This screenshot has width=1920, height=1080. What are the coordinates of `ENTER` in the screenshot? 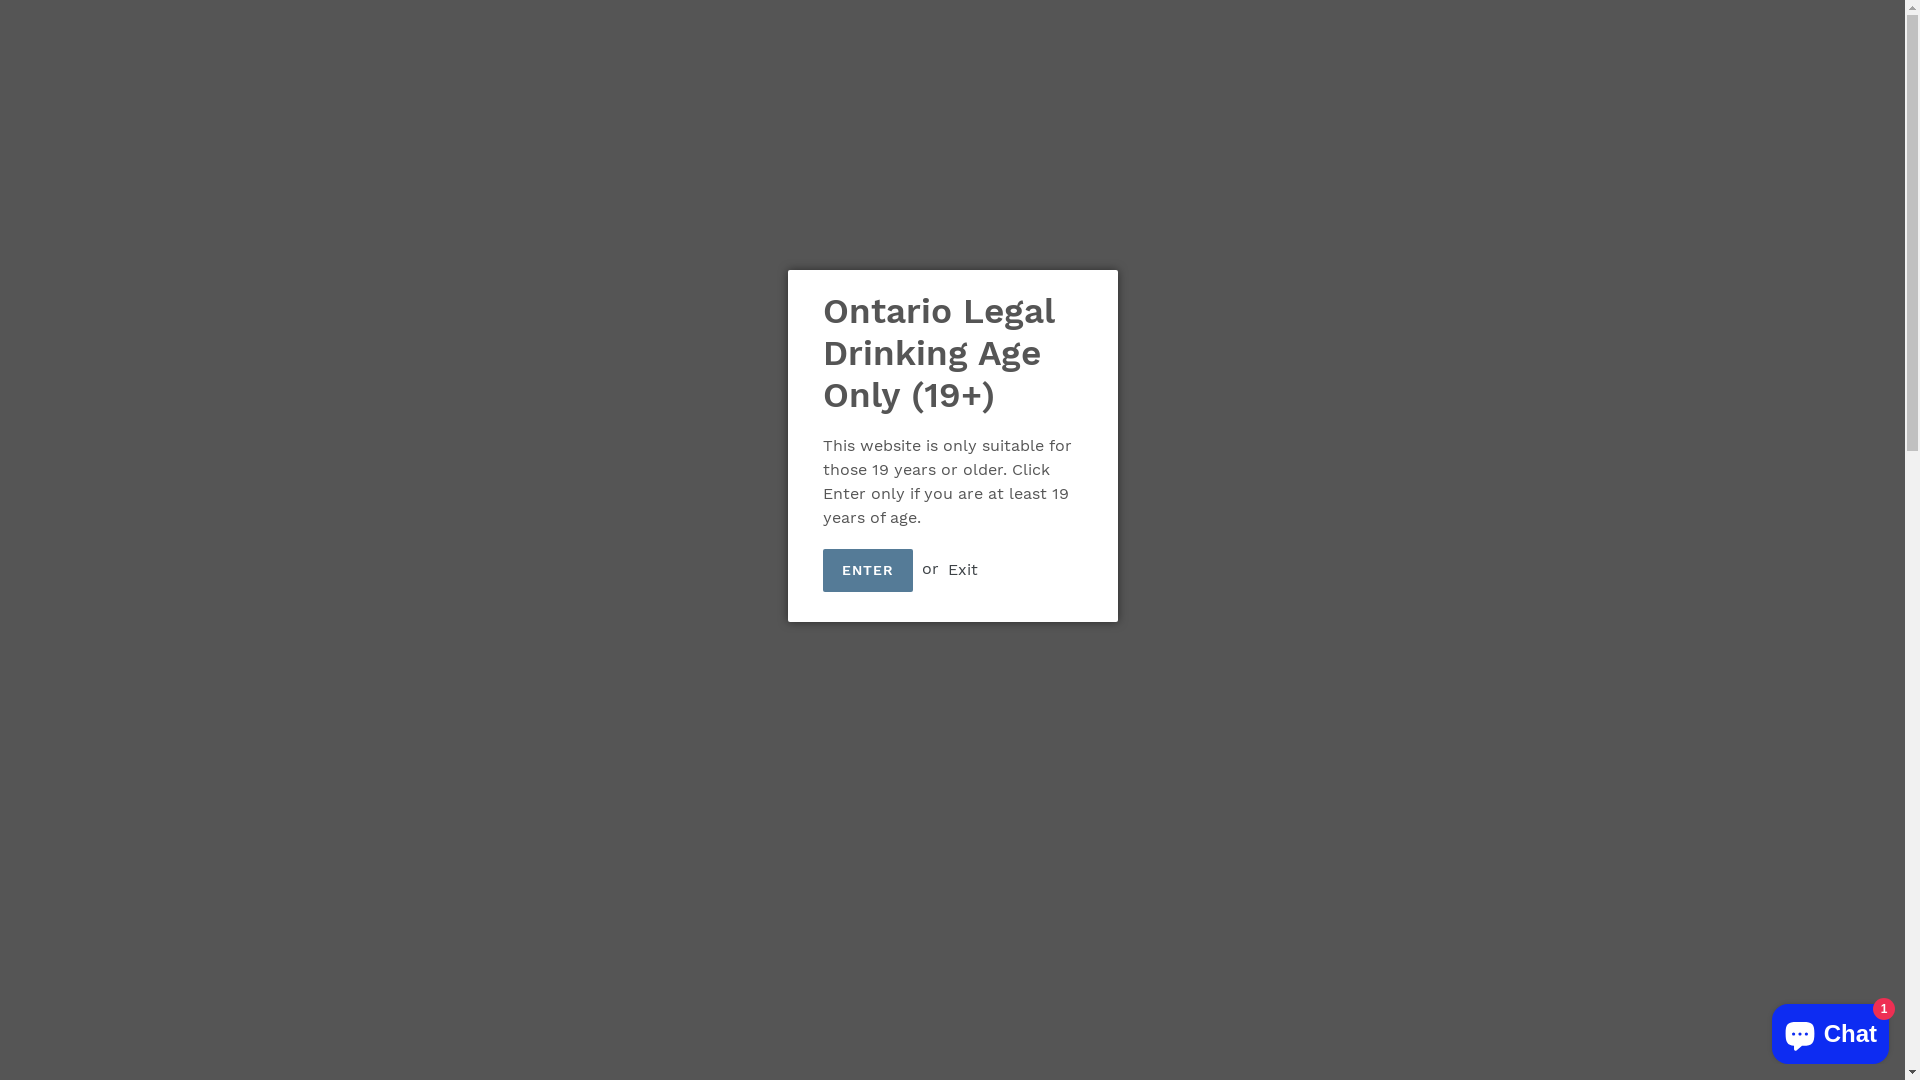 It's located at (868, 570).